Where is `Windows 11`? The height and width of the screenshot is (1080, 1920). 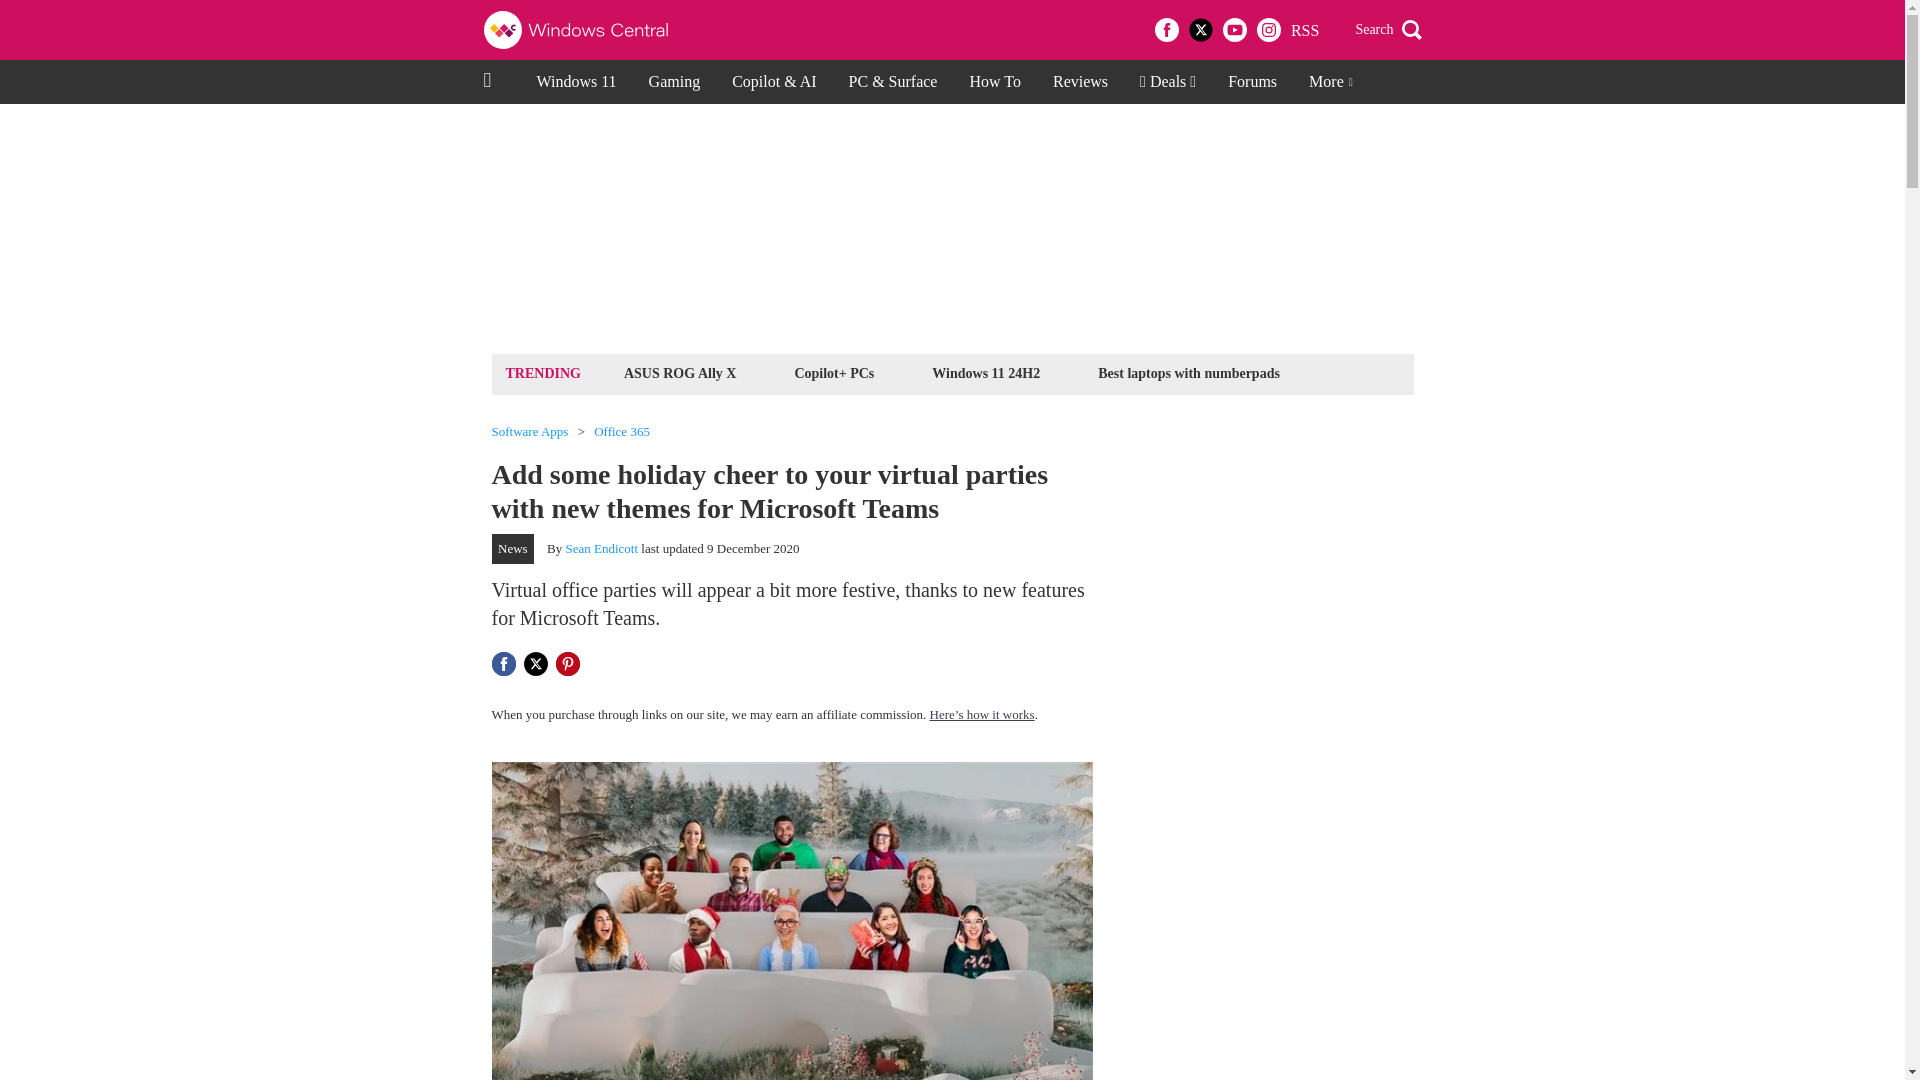 Windows 11 is located at coordinates (576, 82).